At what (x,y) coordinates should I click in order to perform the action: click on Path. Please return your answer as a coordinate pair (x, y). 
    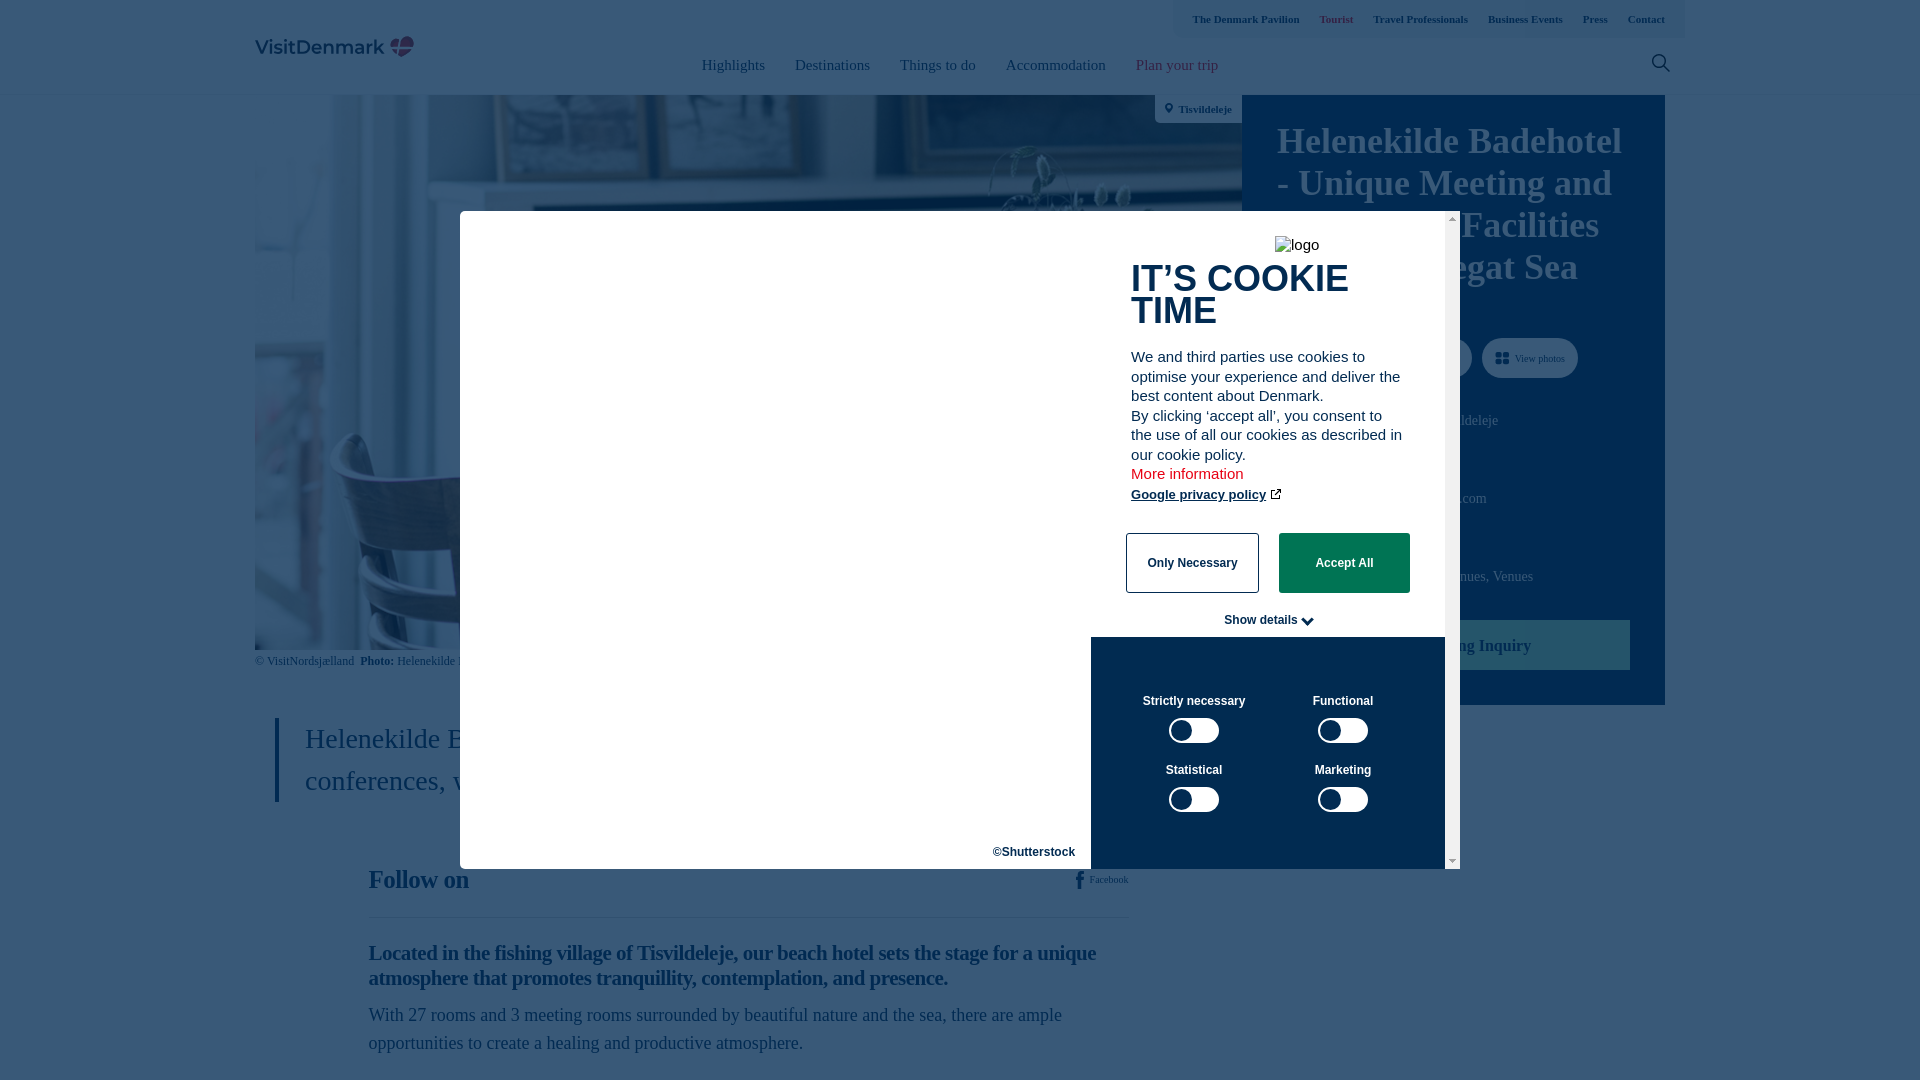
    Looking at the image, I should click on (1284, 456).